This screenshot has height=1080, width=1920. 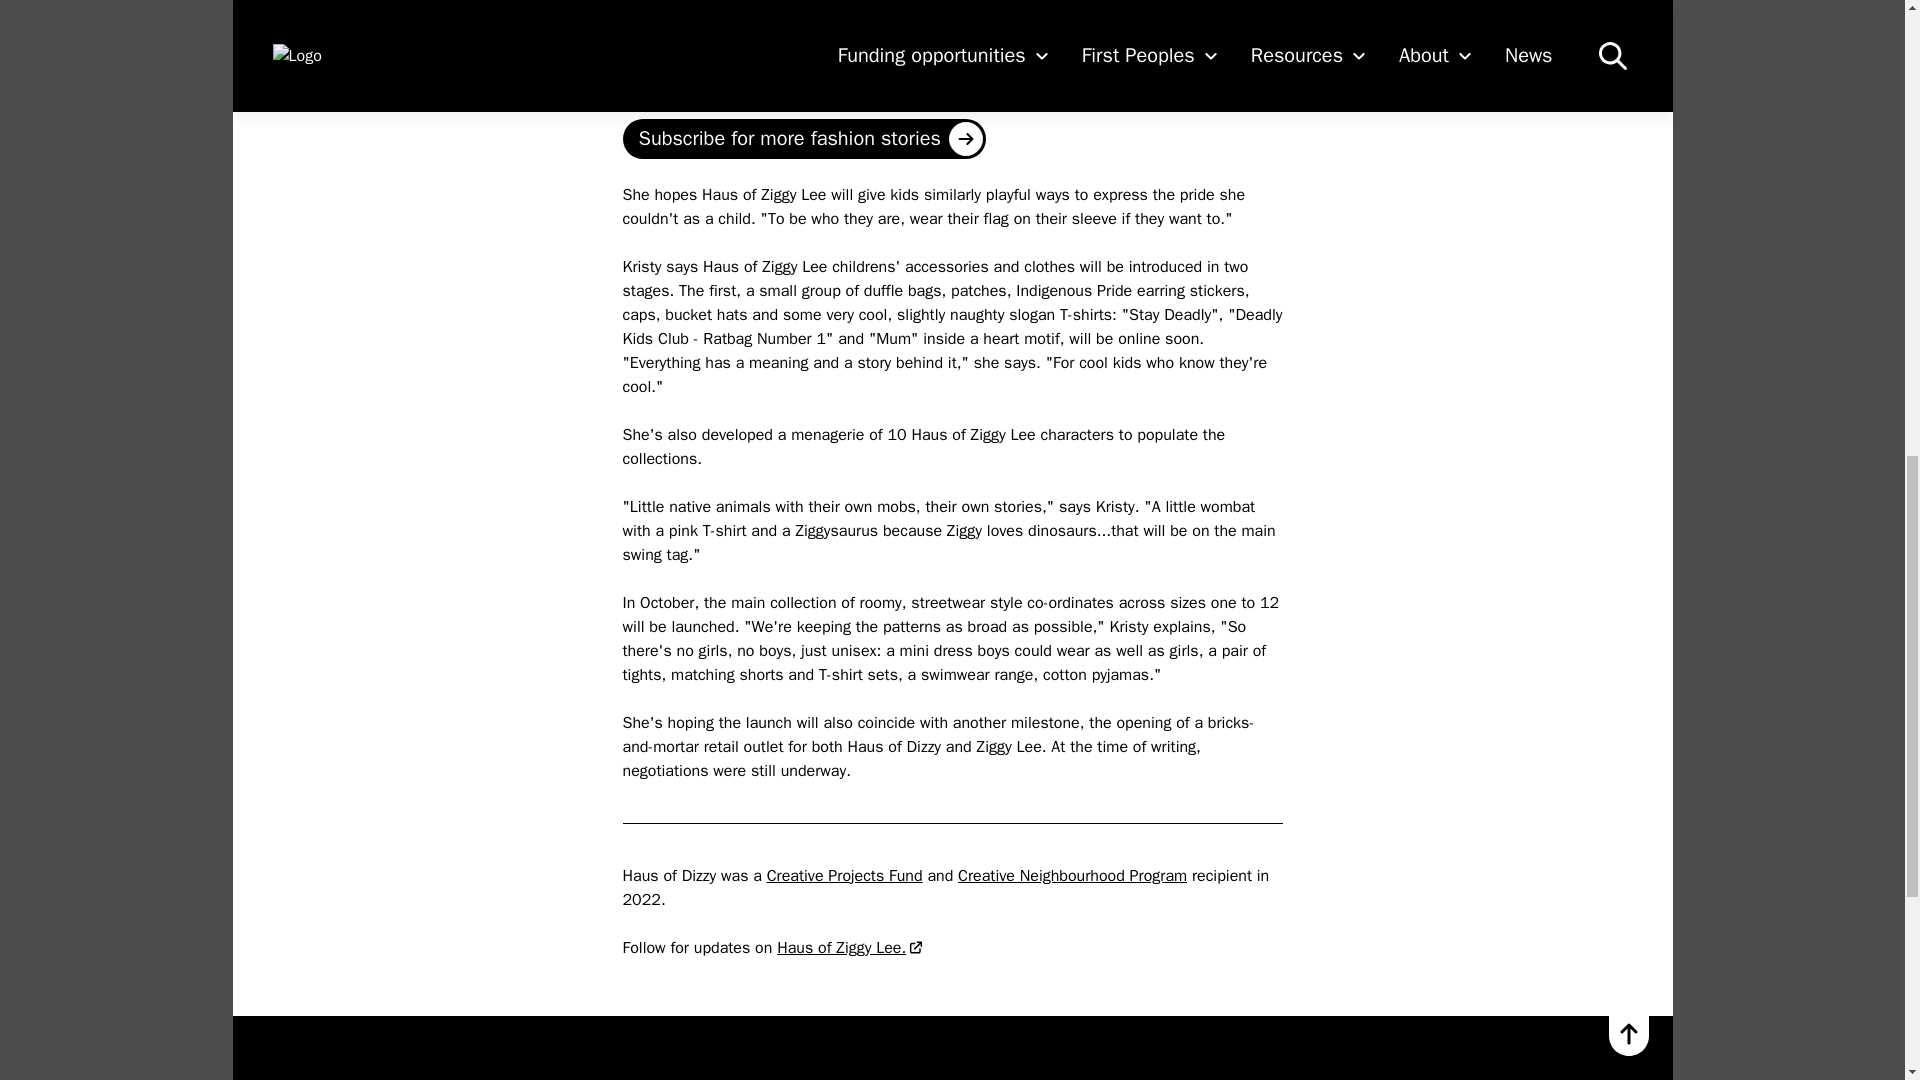 What do you see at coordinates (803, 137) in the screenshot?
I see `Subscribe for more fashion stories` at bounding box center [803, 137].